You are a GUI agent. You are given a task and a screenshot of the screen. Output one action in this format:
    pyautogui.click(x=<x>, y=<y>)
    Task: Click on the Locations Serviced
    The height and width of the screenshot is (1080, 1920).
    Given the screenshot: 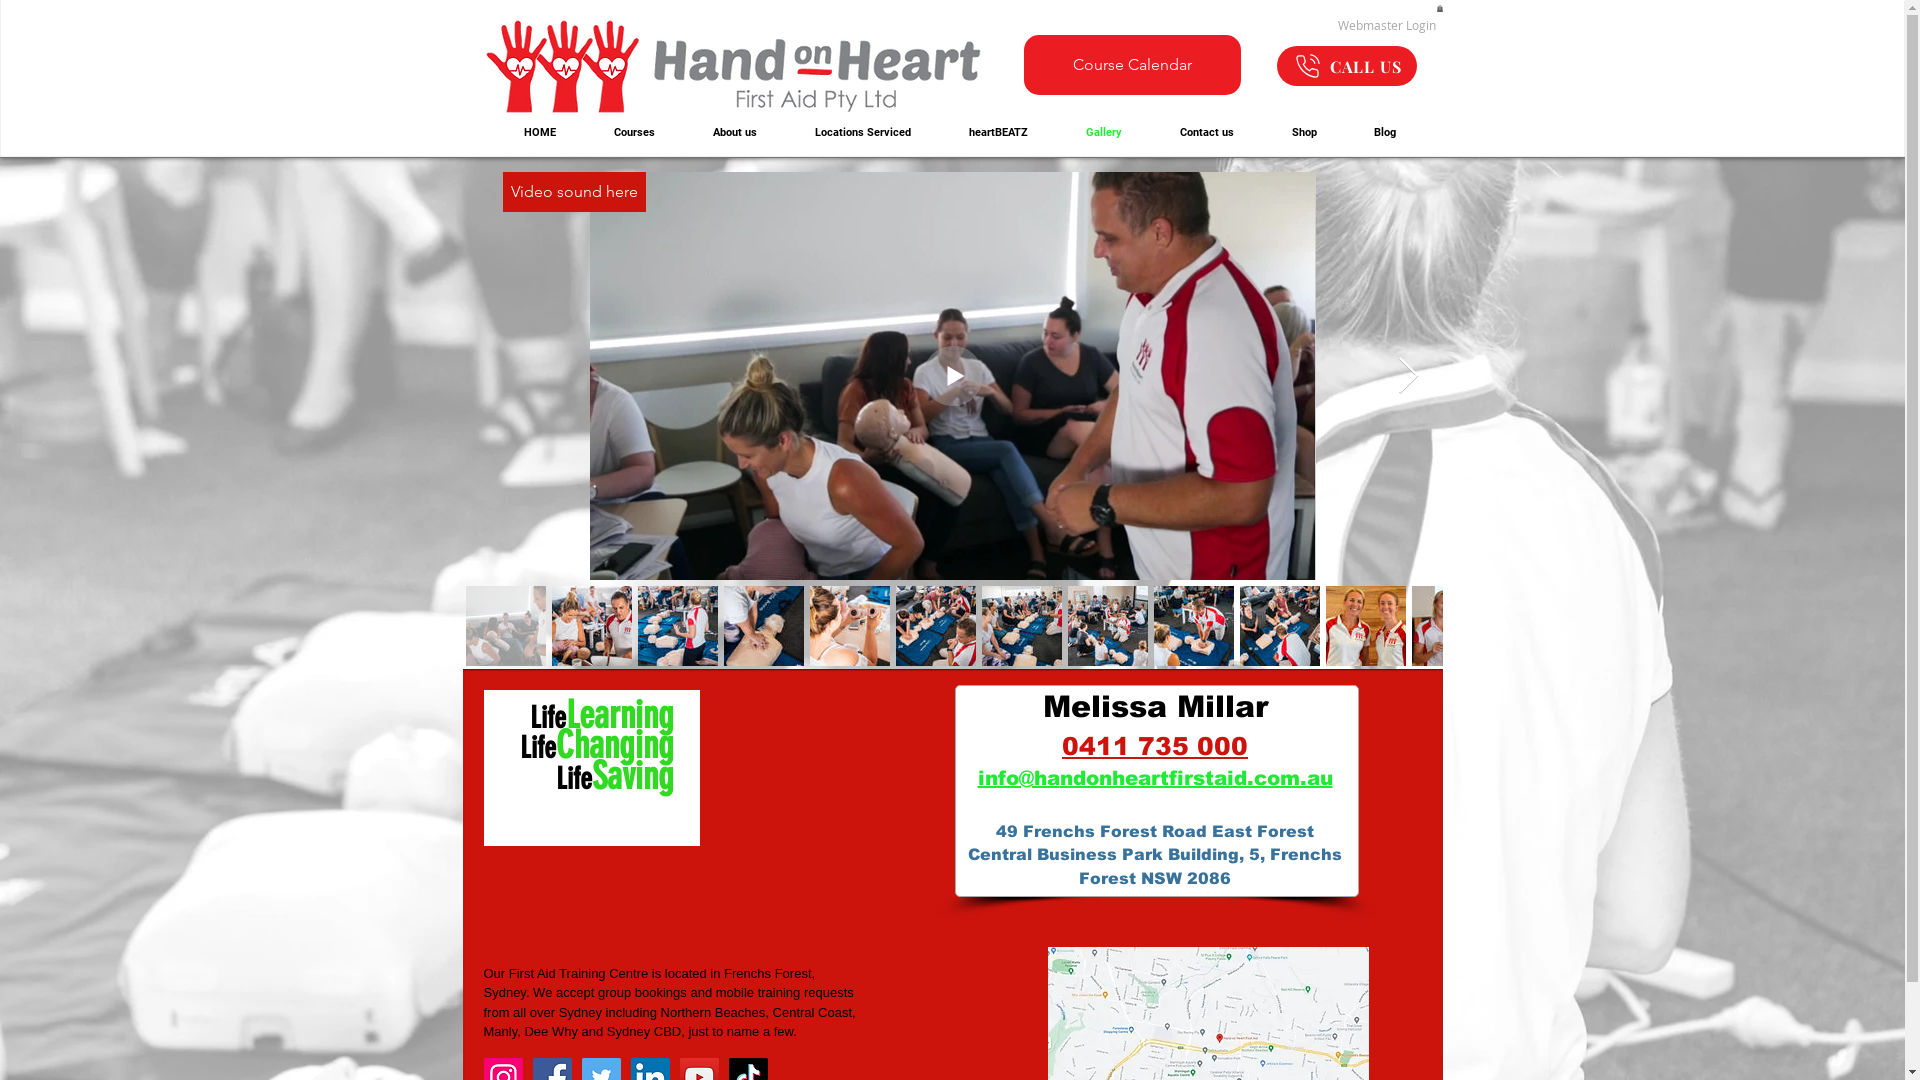 What is the action you would take?
    pyautogui.click(x=863, y=133)
    